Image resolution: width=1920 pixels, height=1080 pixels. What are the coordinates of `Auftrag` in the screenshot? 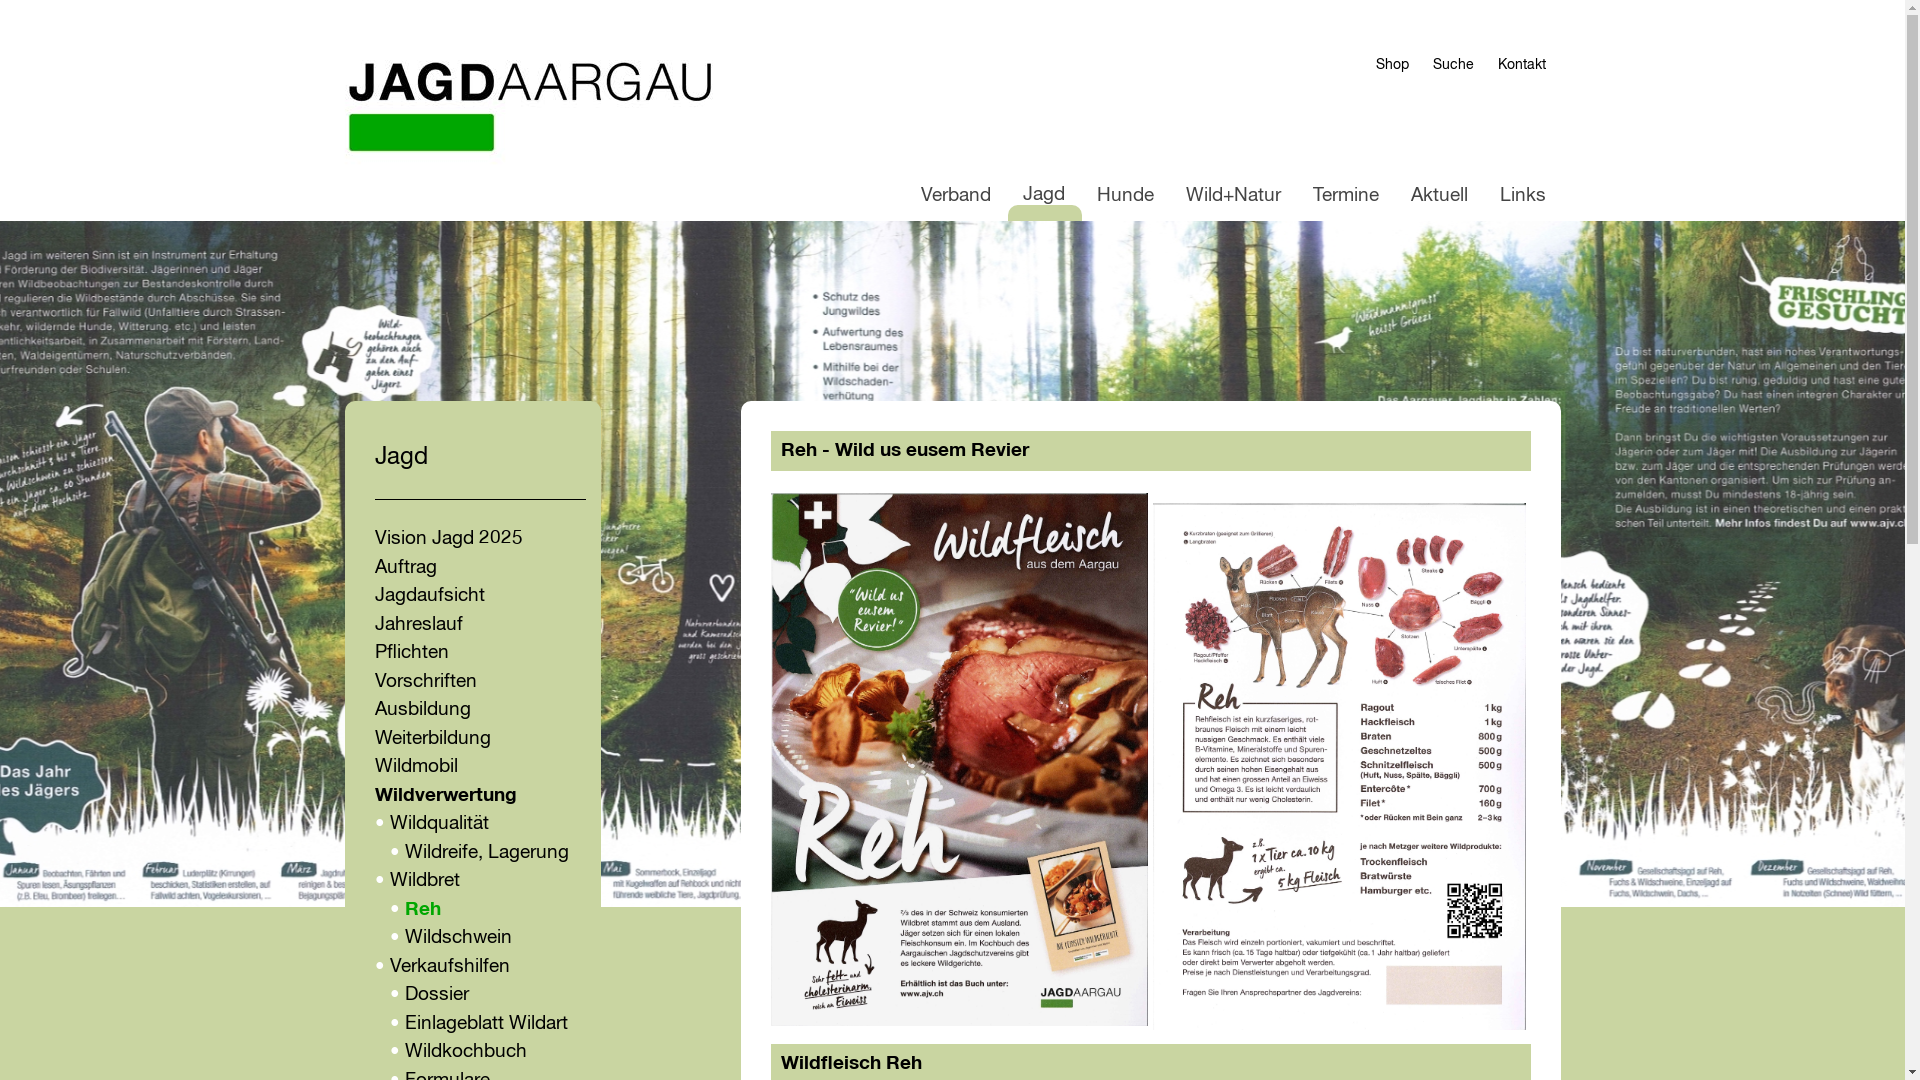 It's located at (405, 568).